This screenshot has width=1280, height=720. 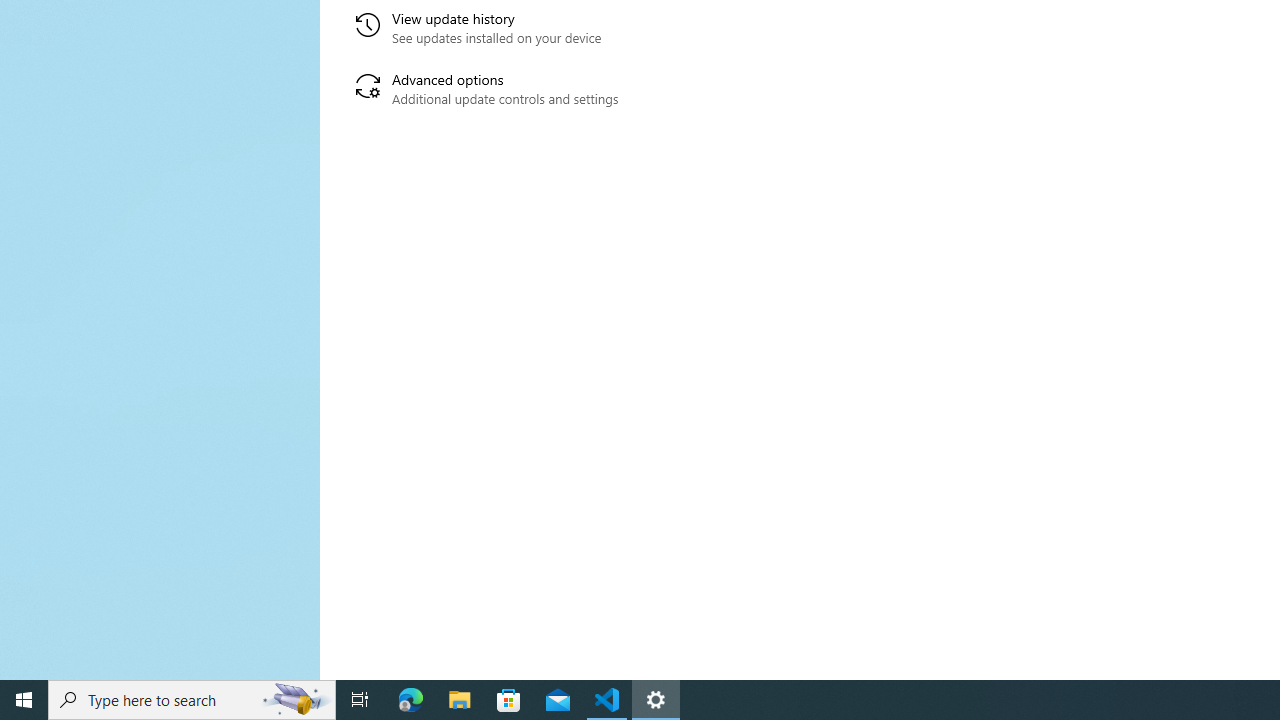 I want to click on Task View, so click(x=360, y=700).